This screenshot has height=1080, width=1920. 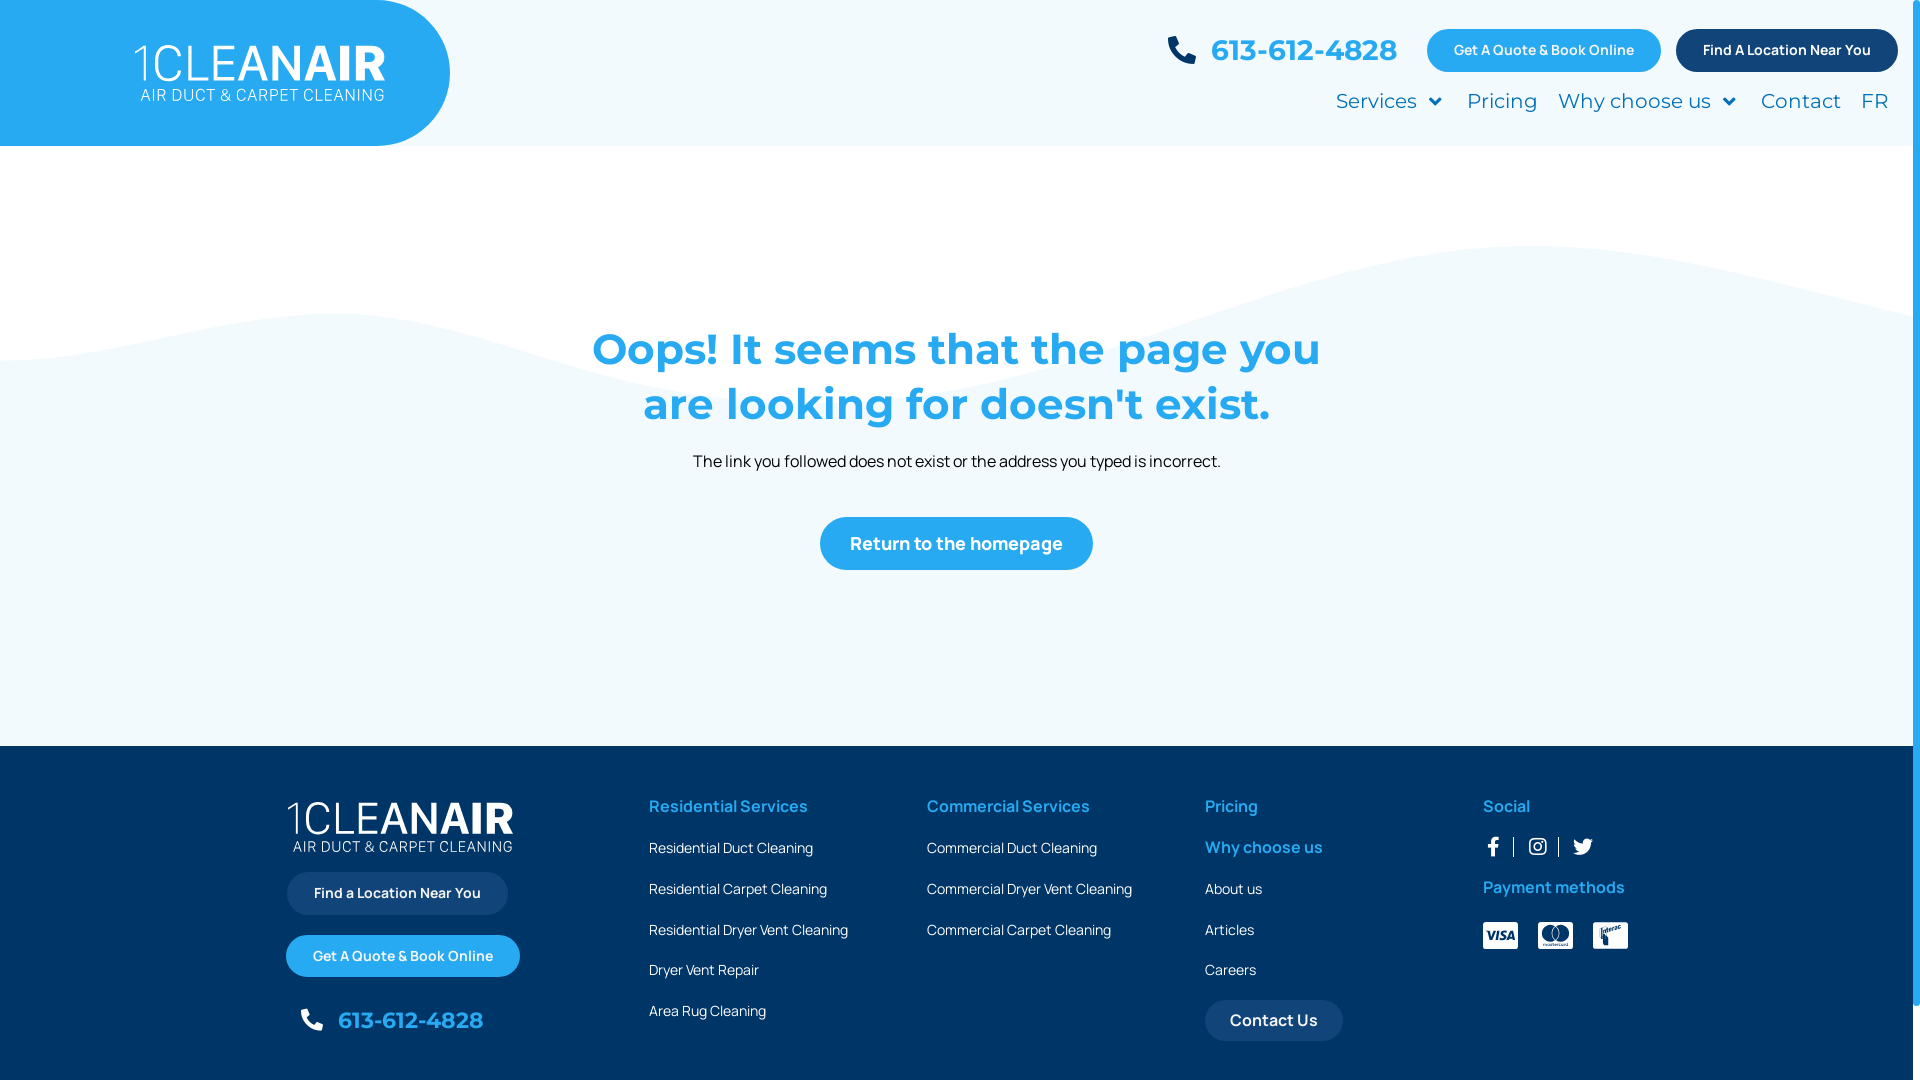 What do you see at coordinates (1392, 102) in the screenshot?
I see `Services` at bounding box center [1392, 102].